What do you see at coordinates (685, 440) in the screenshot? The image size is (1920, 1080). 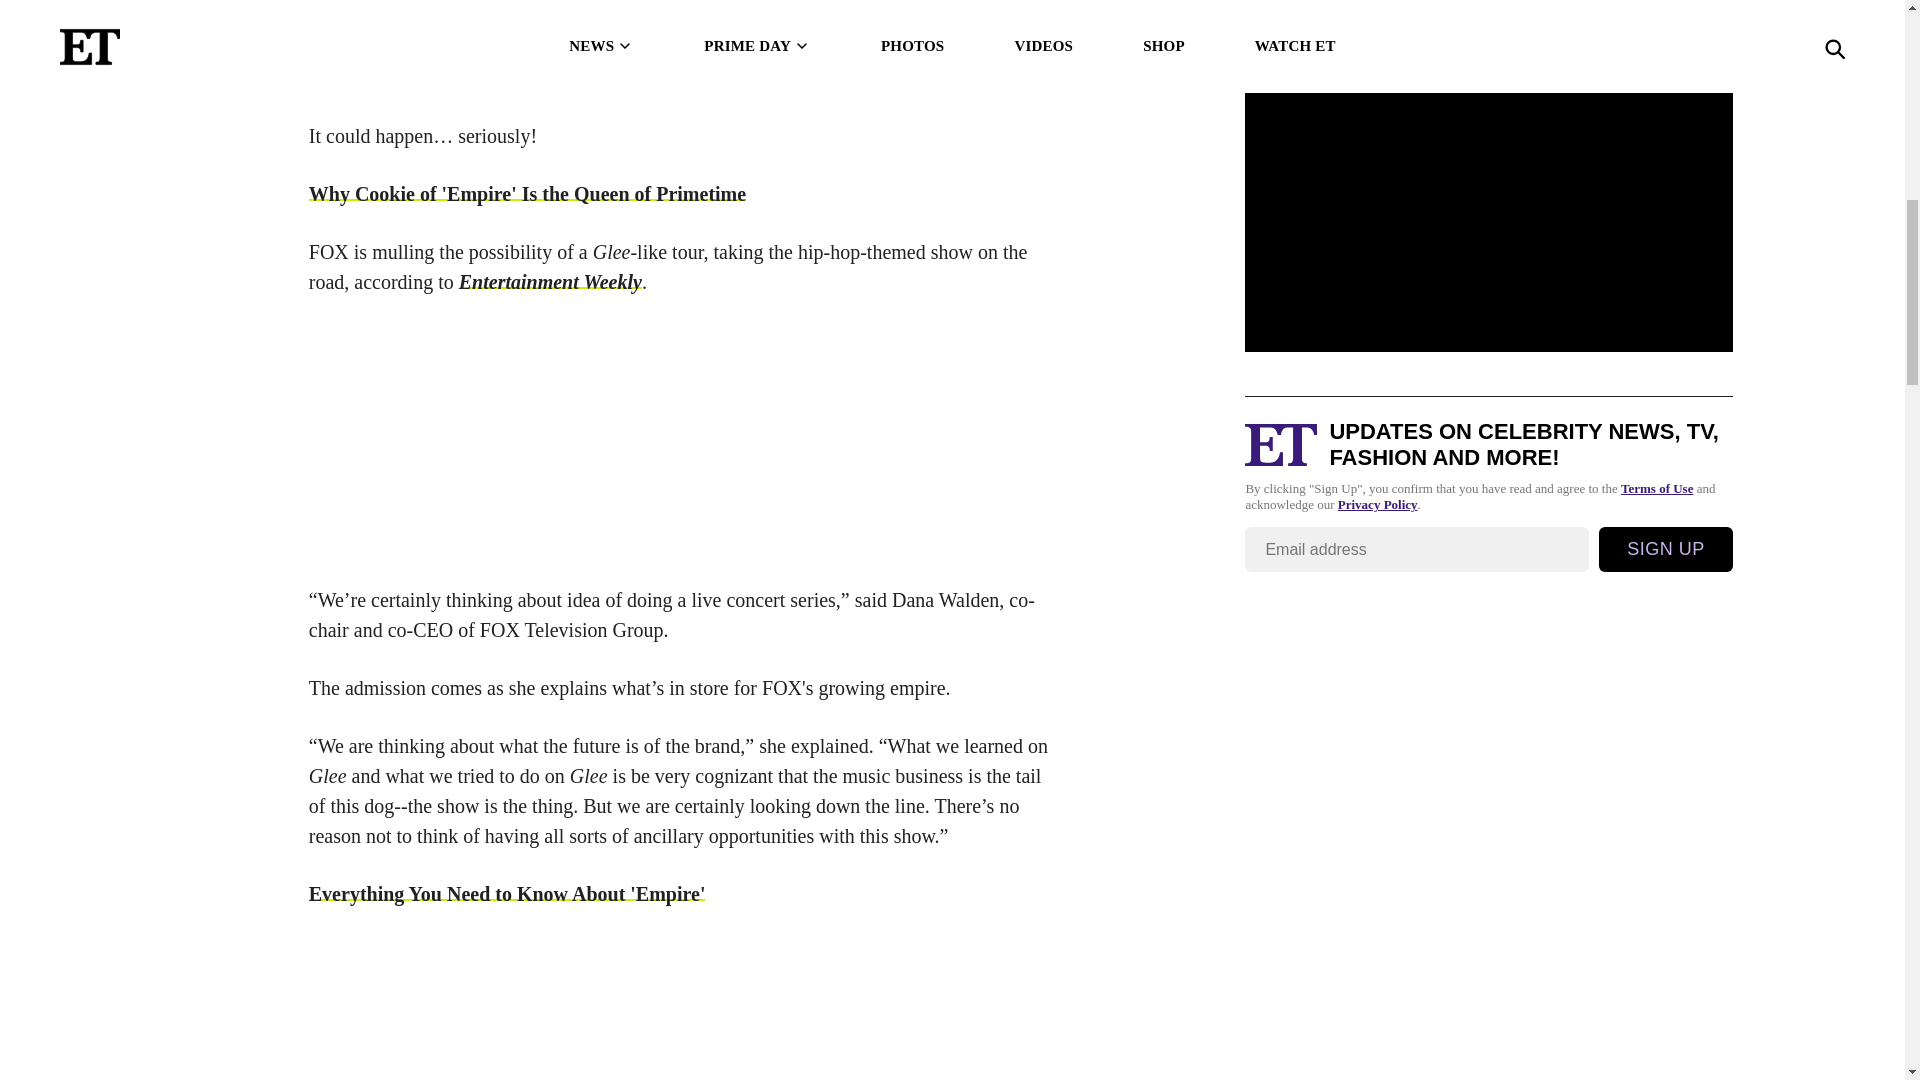 I see `3rd party ad content` at bounding box center [685, 440].